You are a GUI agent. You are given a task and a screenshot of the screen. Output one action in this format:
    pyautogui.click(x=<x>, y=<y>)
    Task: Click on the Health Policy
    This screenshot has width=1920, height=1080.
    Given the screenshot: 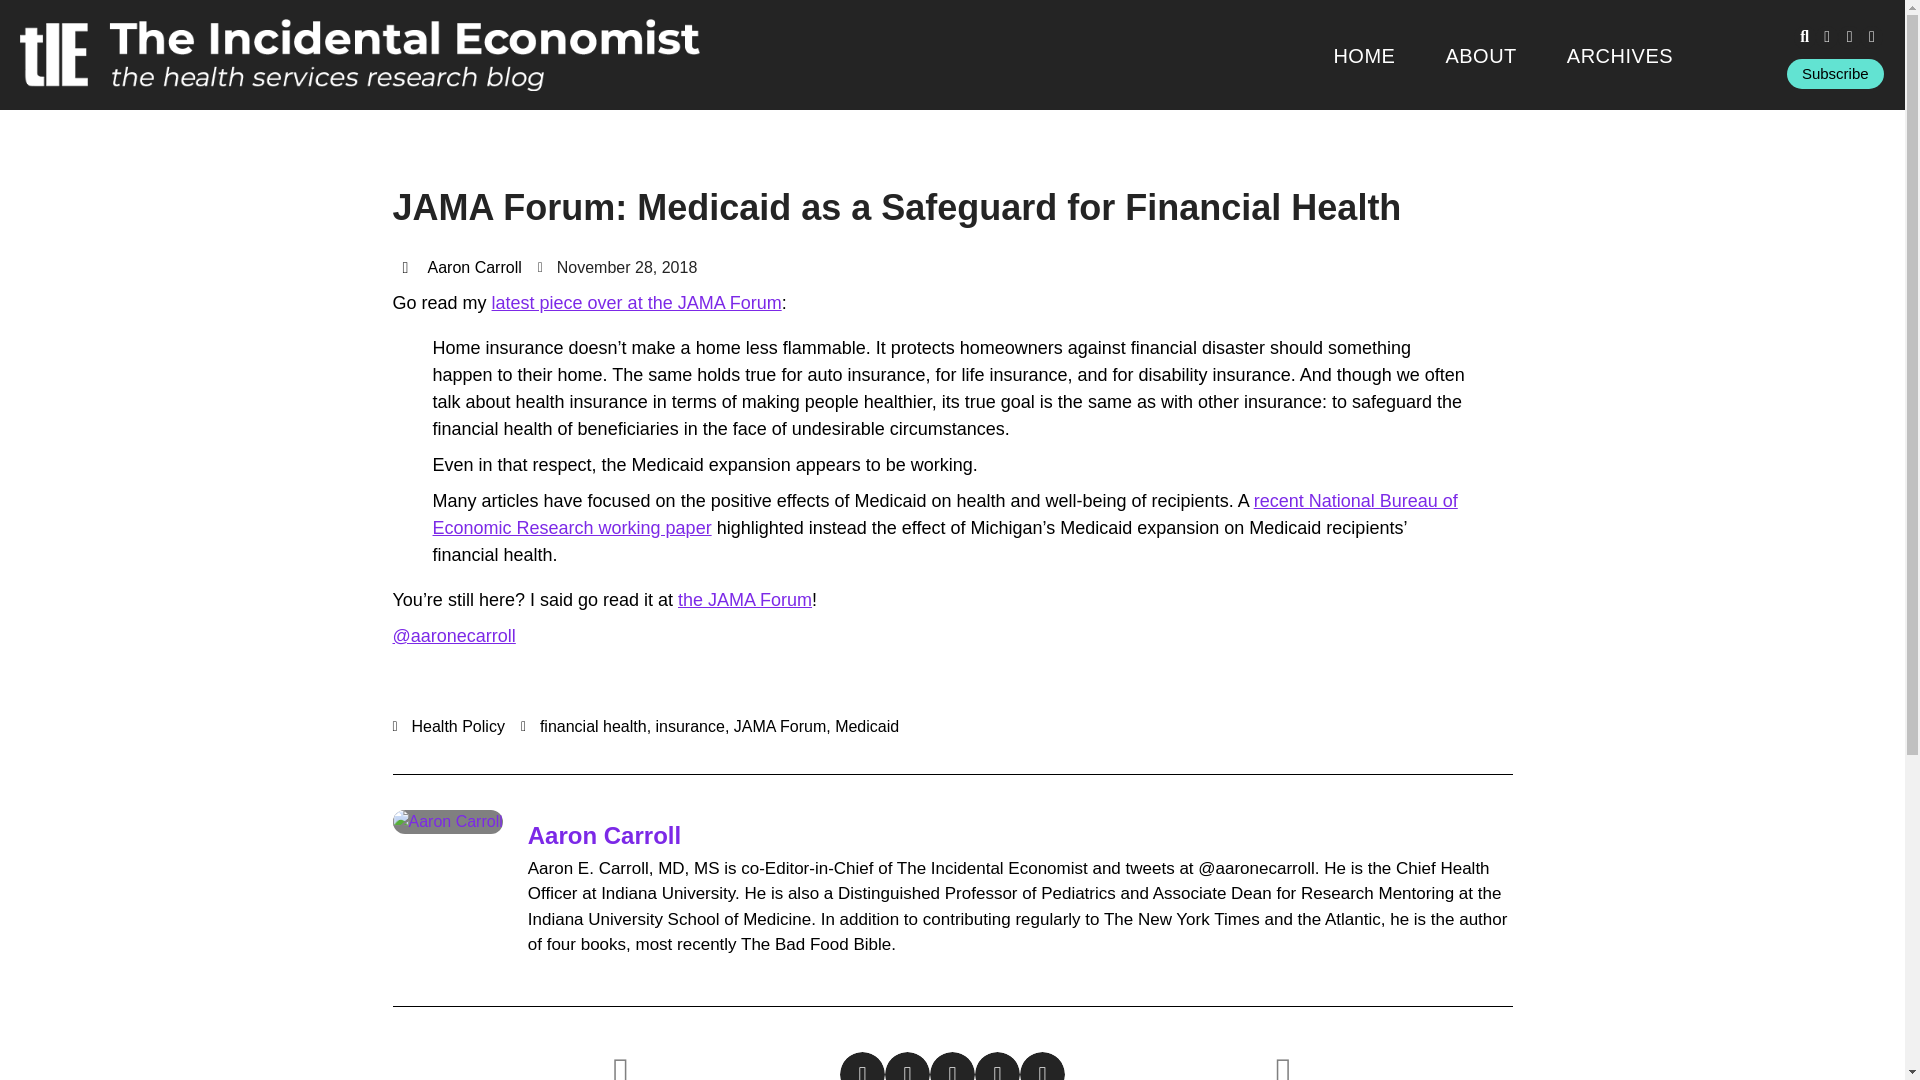 What is the action you would take?
    pyautogui.click(x=458, y=726)
    